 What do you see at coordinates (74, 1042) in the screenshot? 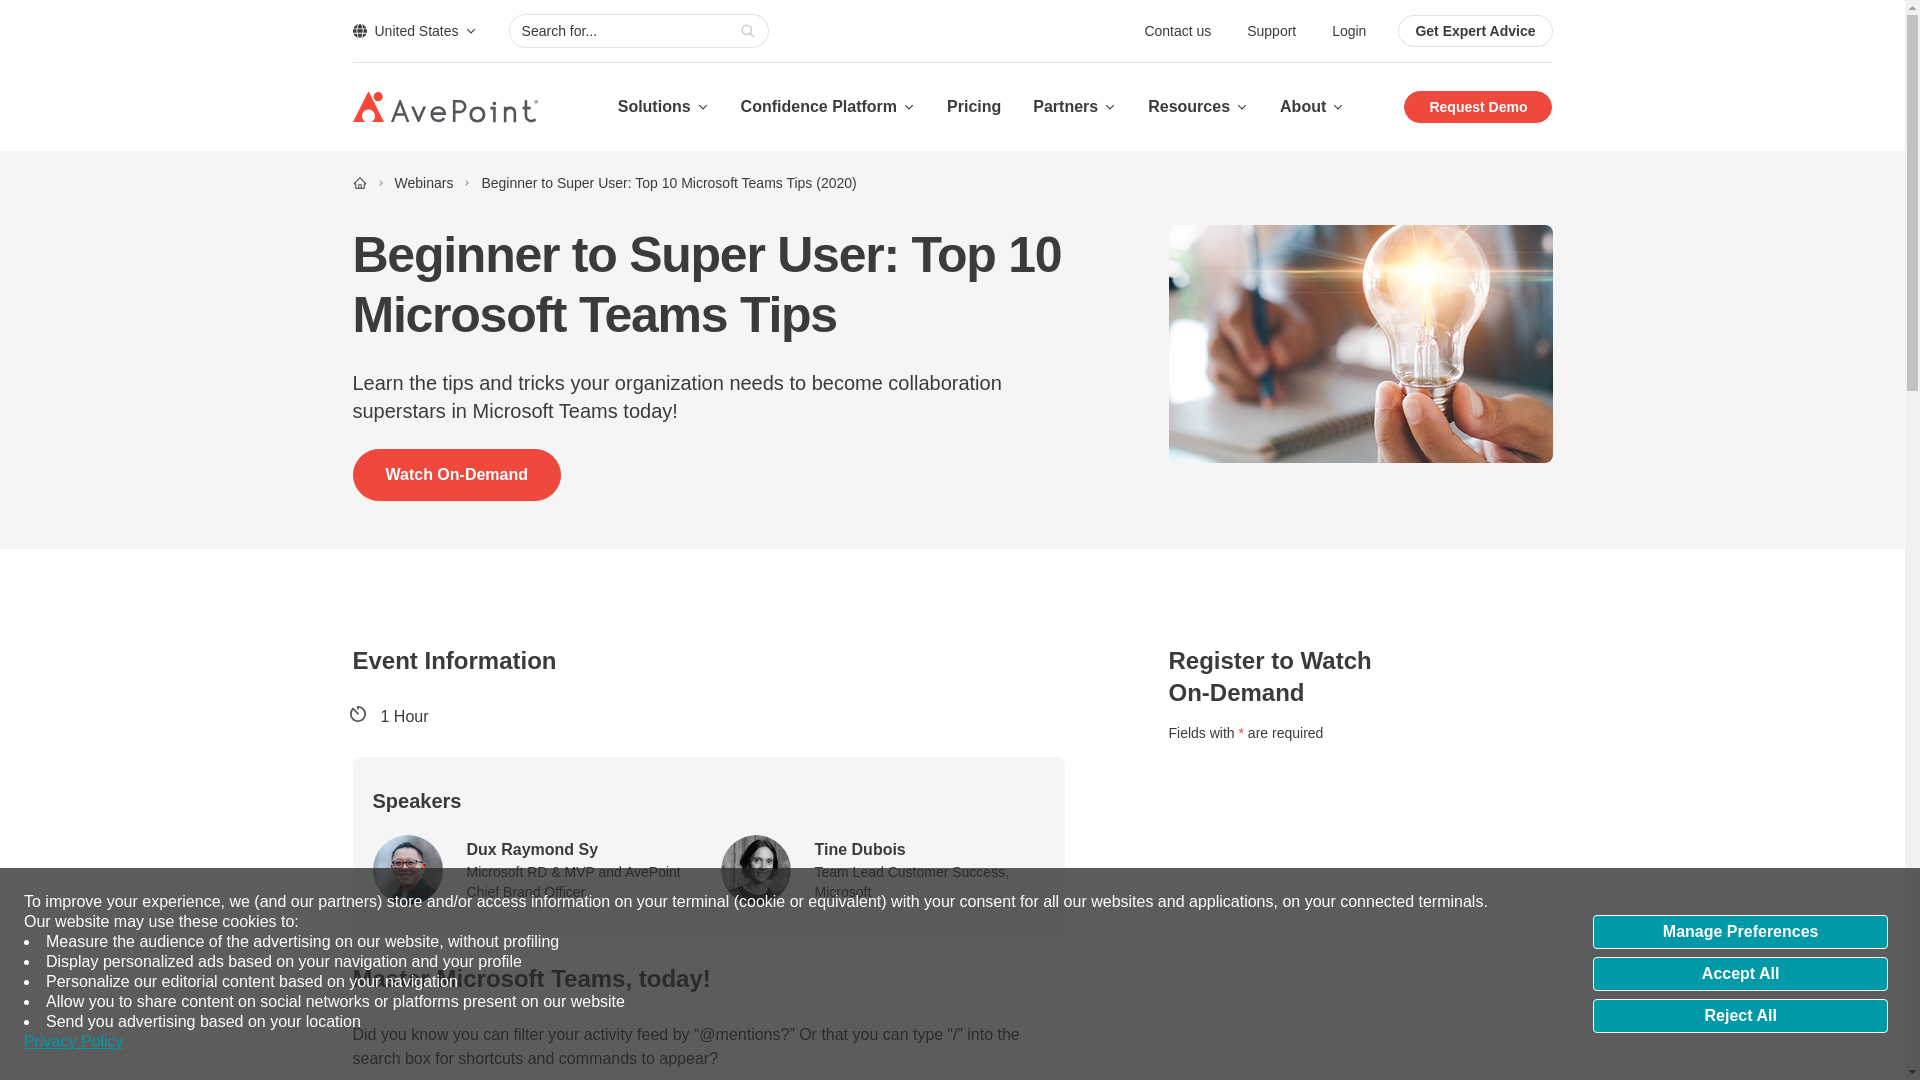
I see `Privacy Policy` at bounding box center [74, 1042].